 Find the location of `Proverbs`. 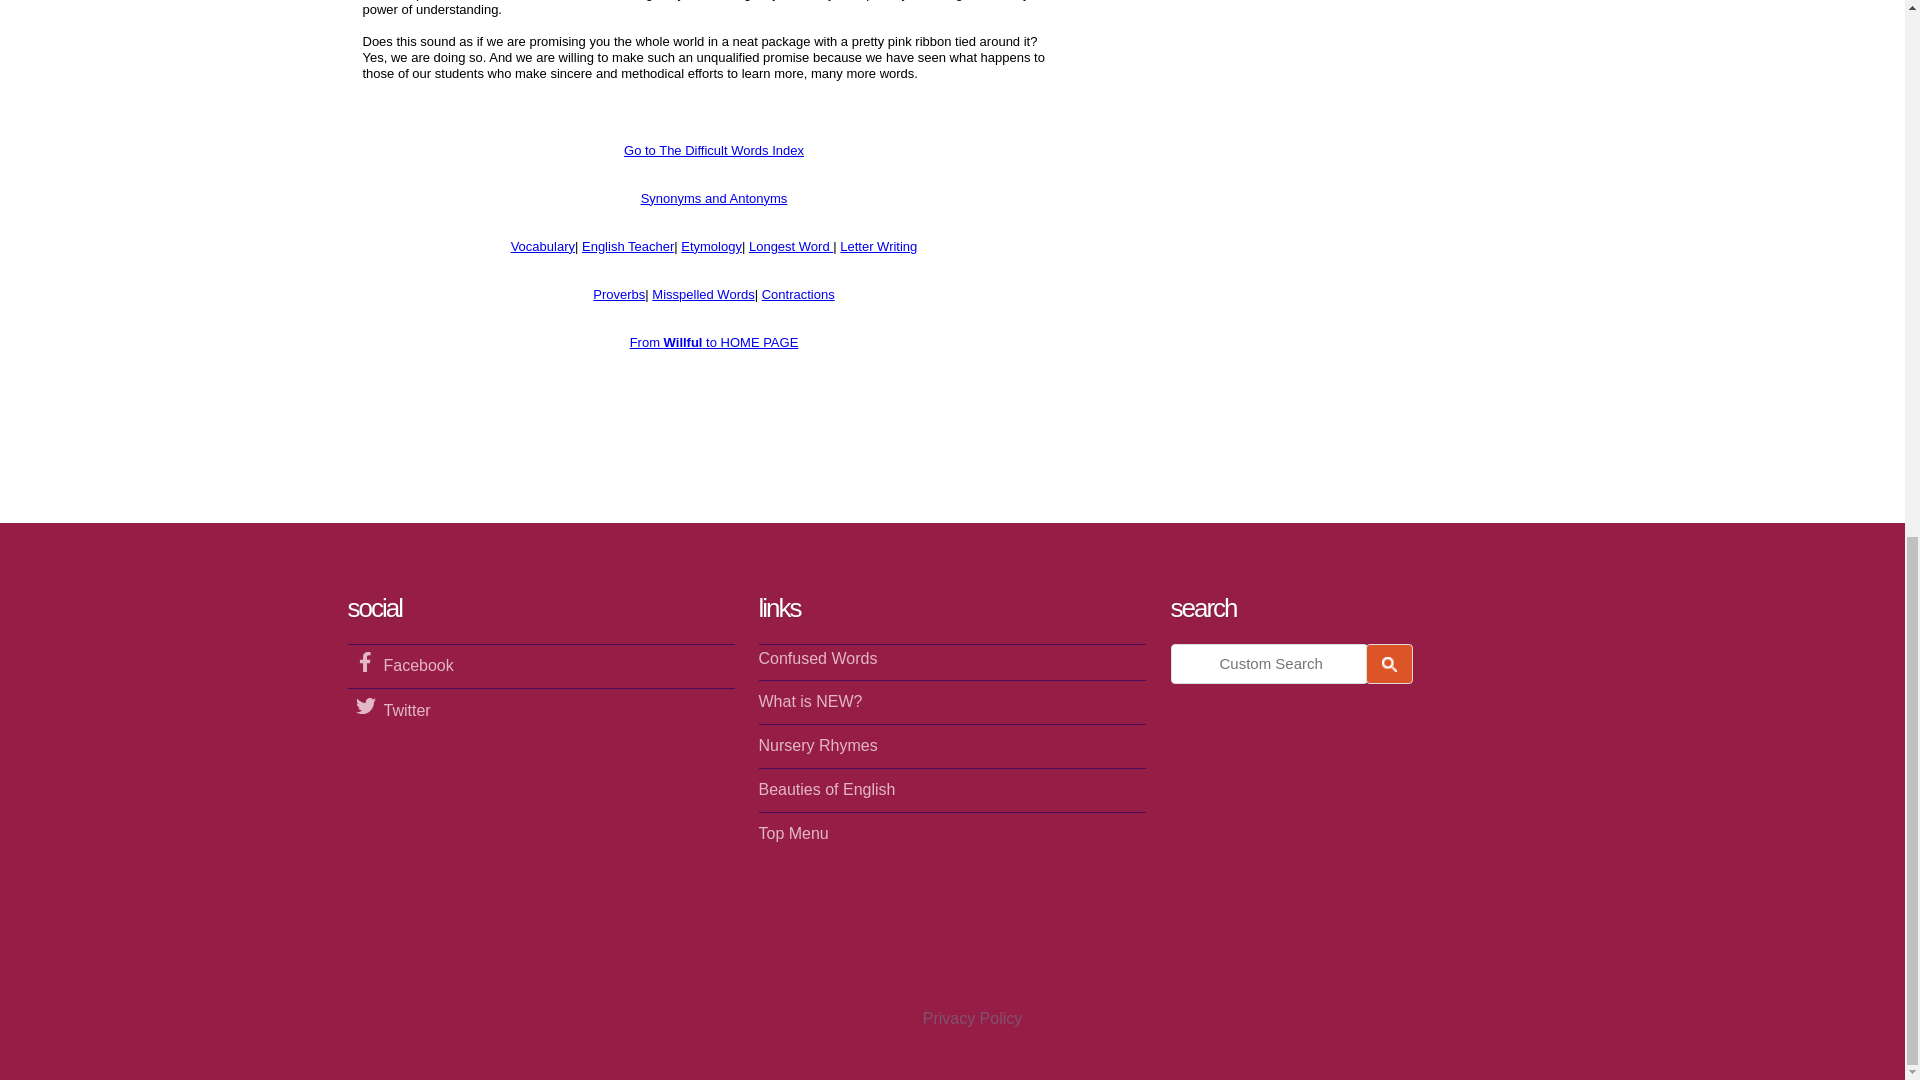

Proverbs is located at coordinates (619, 294).